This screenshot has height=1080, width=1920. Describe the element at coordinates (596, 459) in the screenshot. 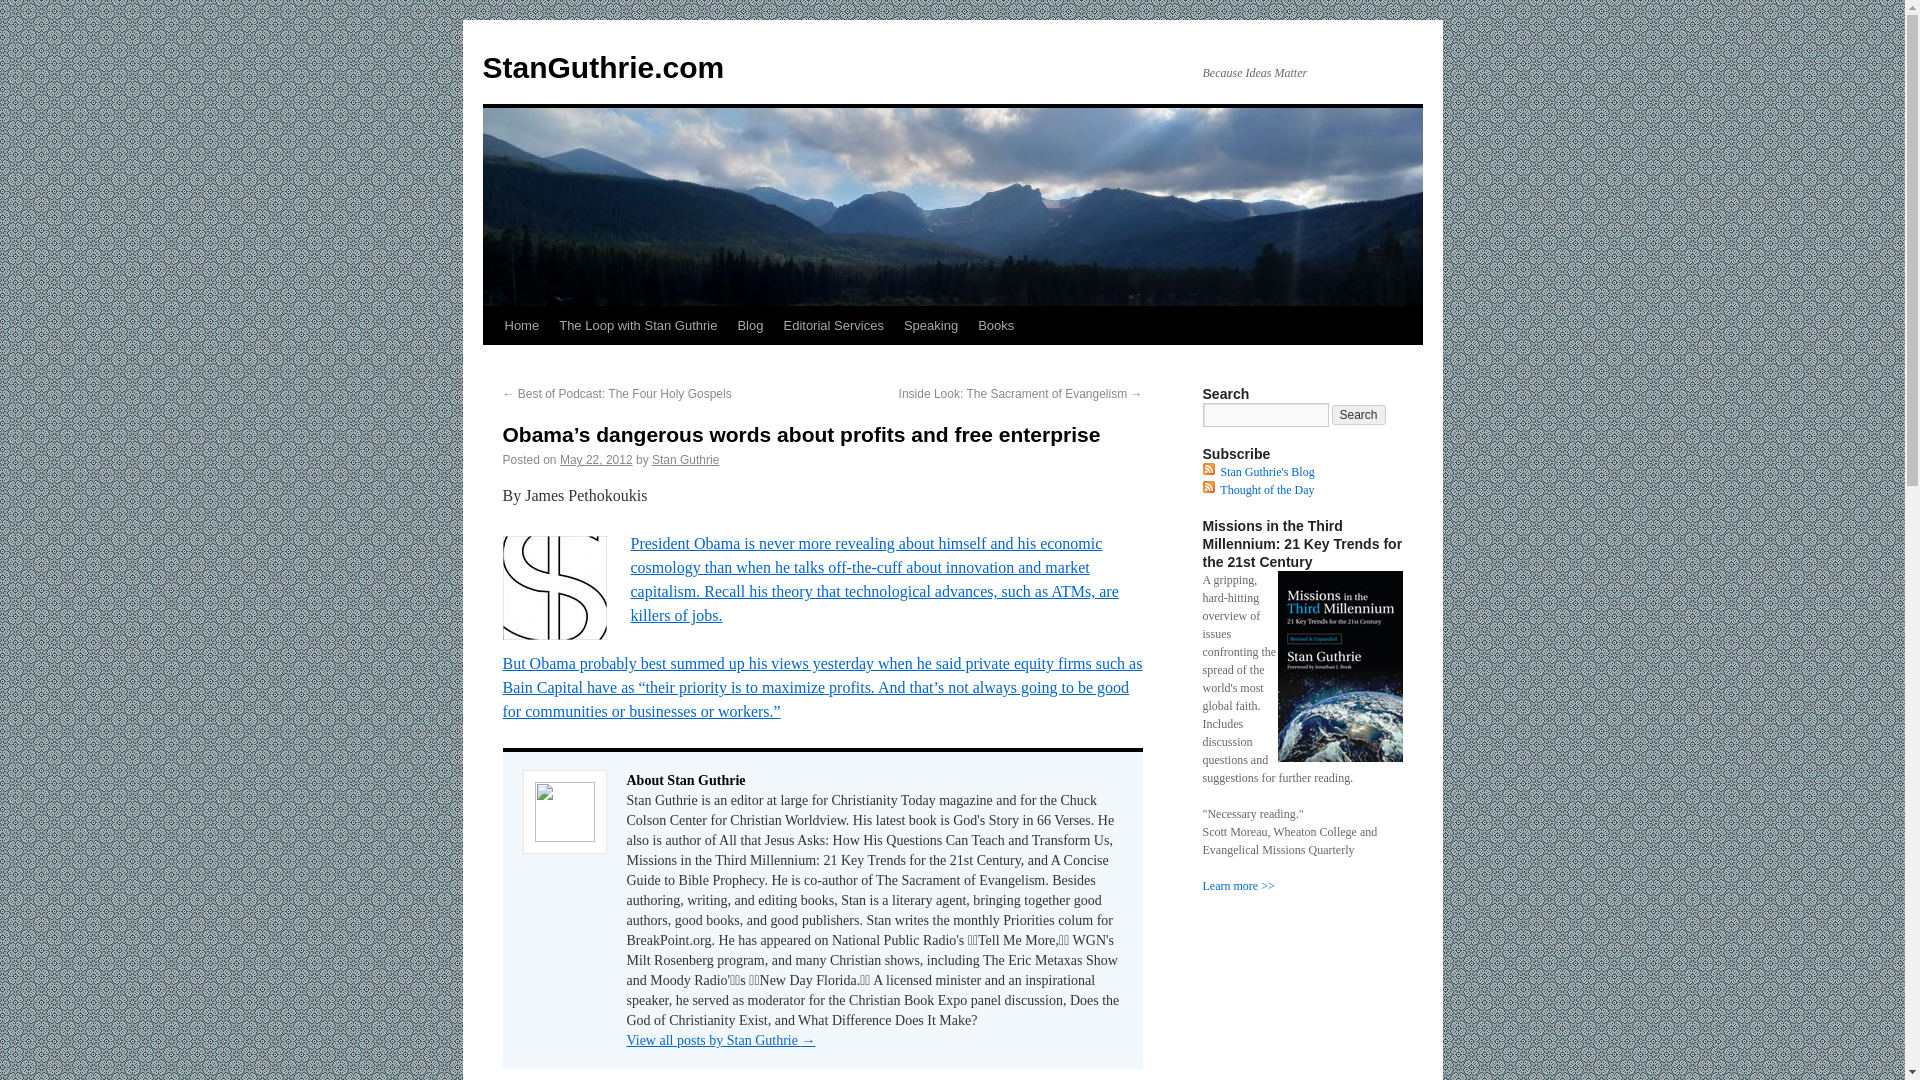

I see `May 22, 2012` at that location.